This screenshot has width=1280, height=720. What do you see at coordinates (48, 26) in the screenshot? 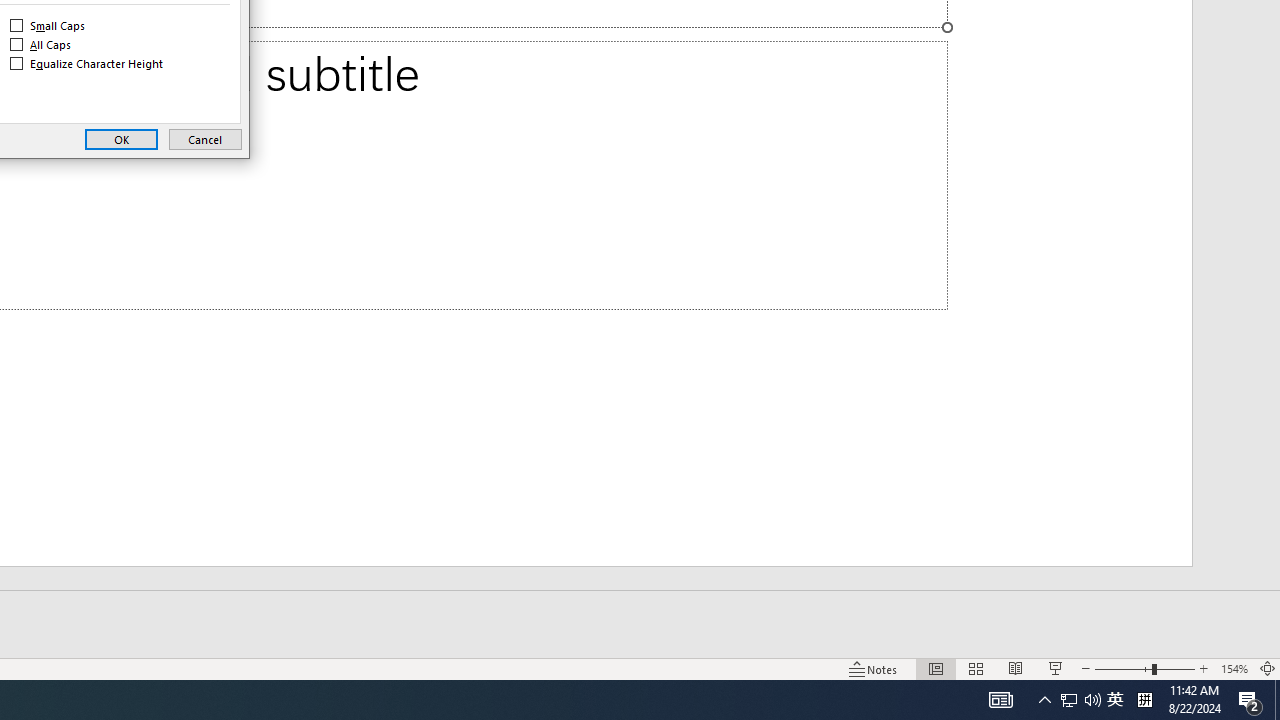
I see `Small Caps` at bounding box center [48, 26].